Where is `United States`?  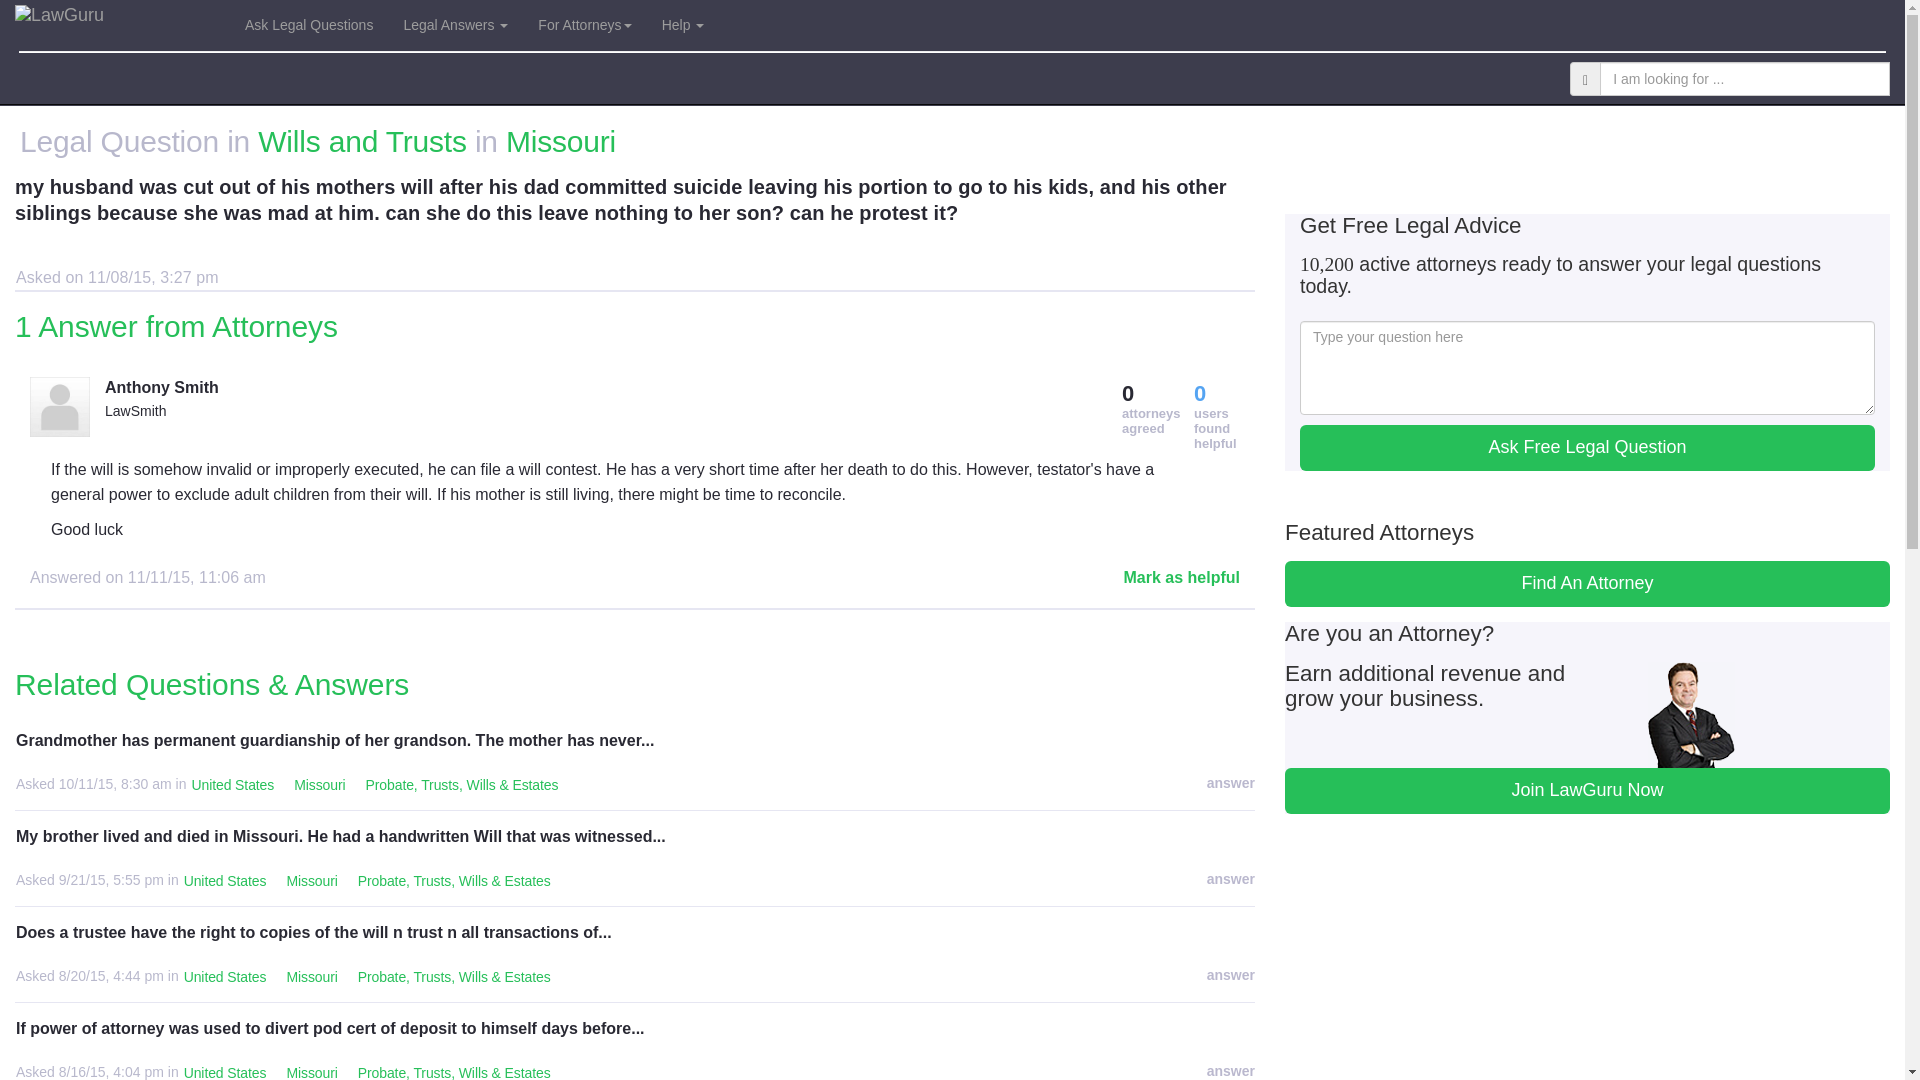
United States is located at coordinates (232, 786).